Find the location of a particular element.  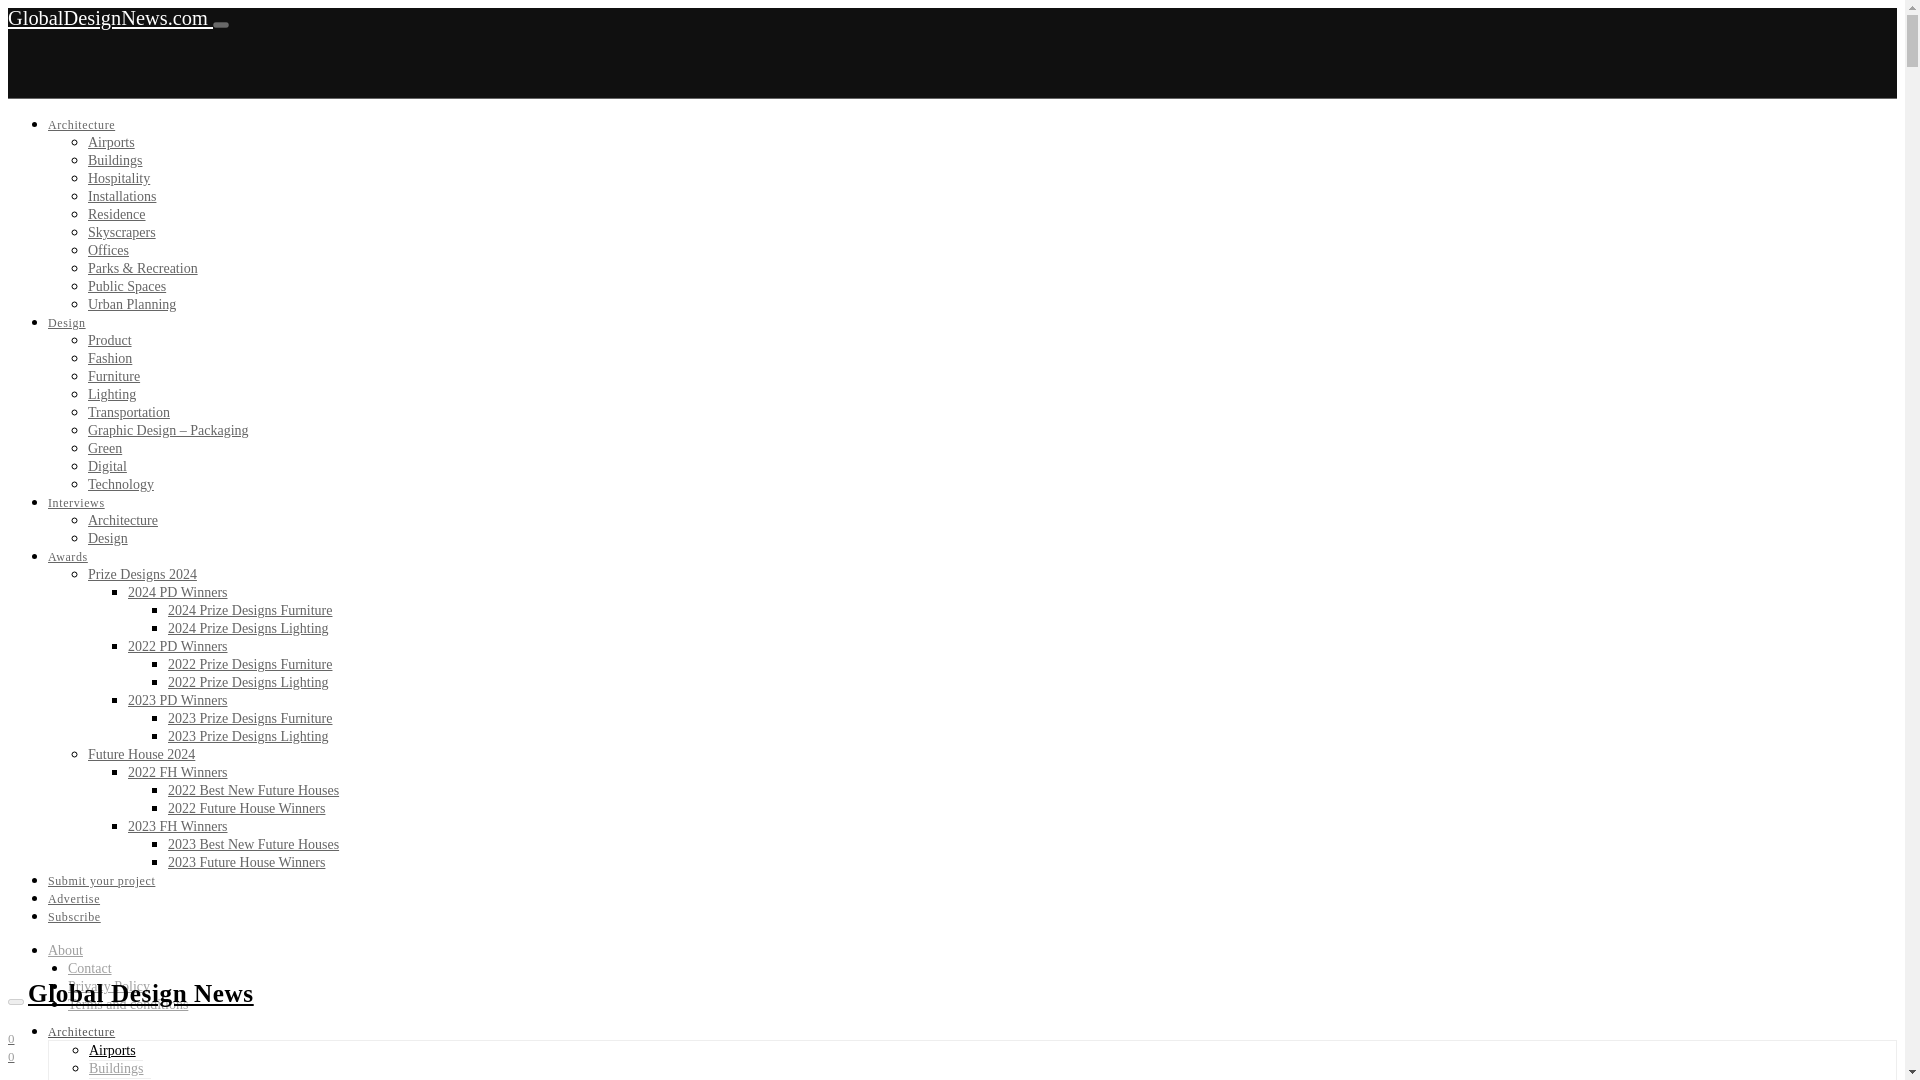

Green is located at coordinates (105, 448).